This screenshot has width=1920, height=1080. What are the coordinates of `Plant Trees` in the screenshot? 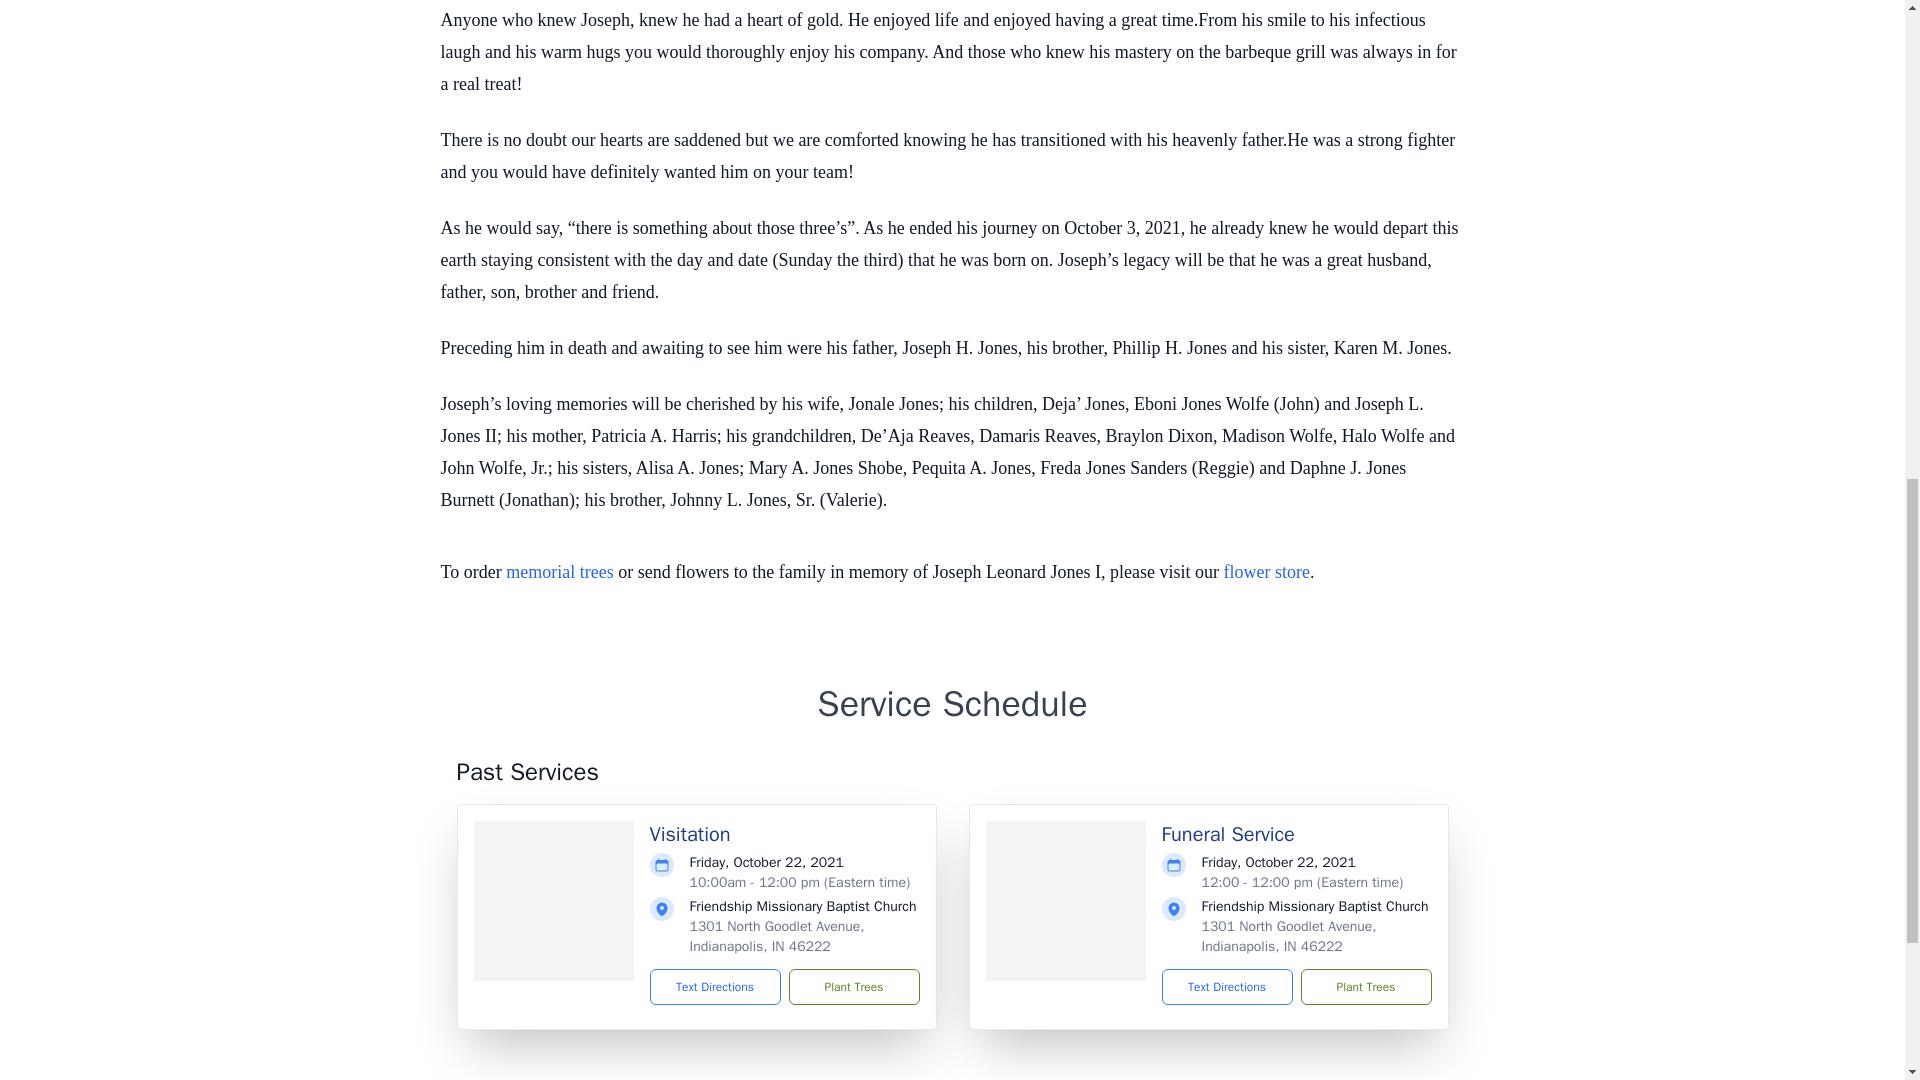 It's located at (1364, 986).